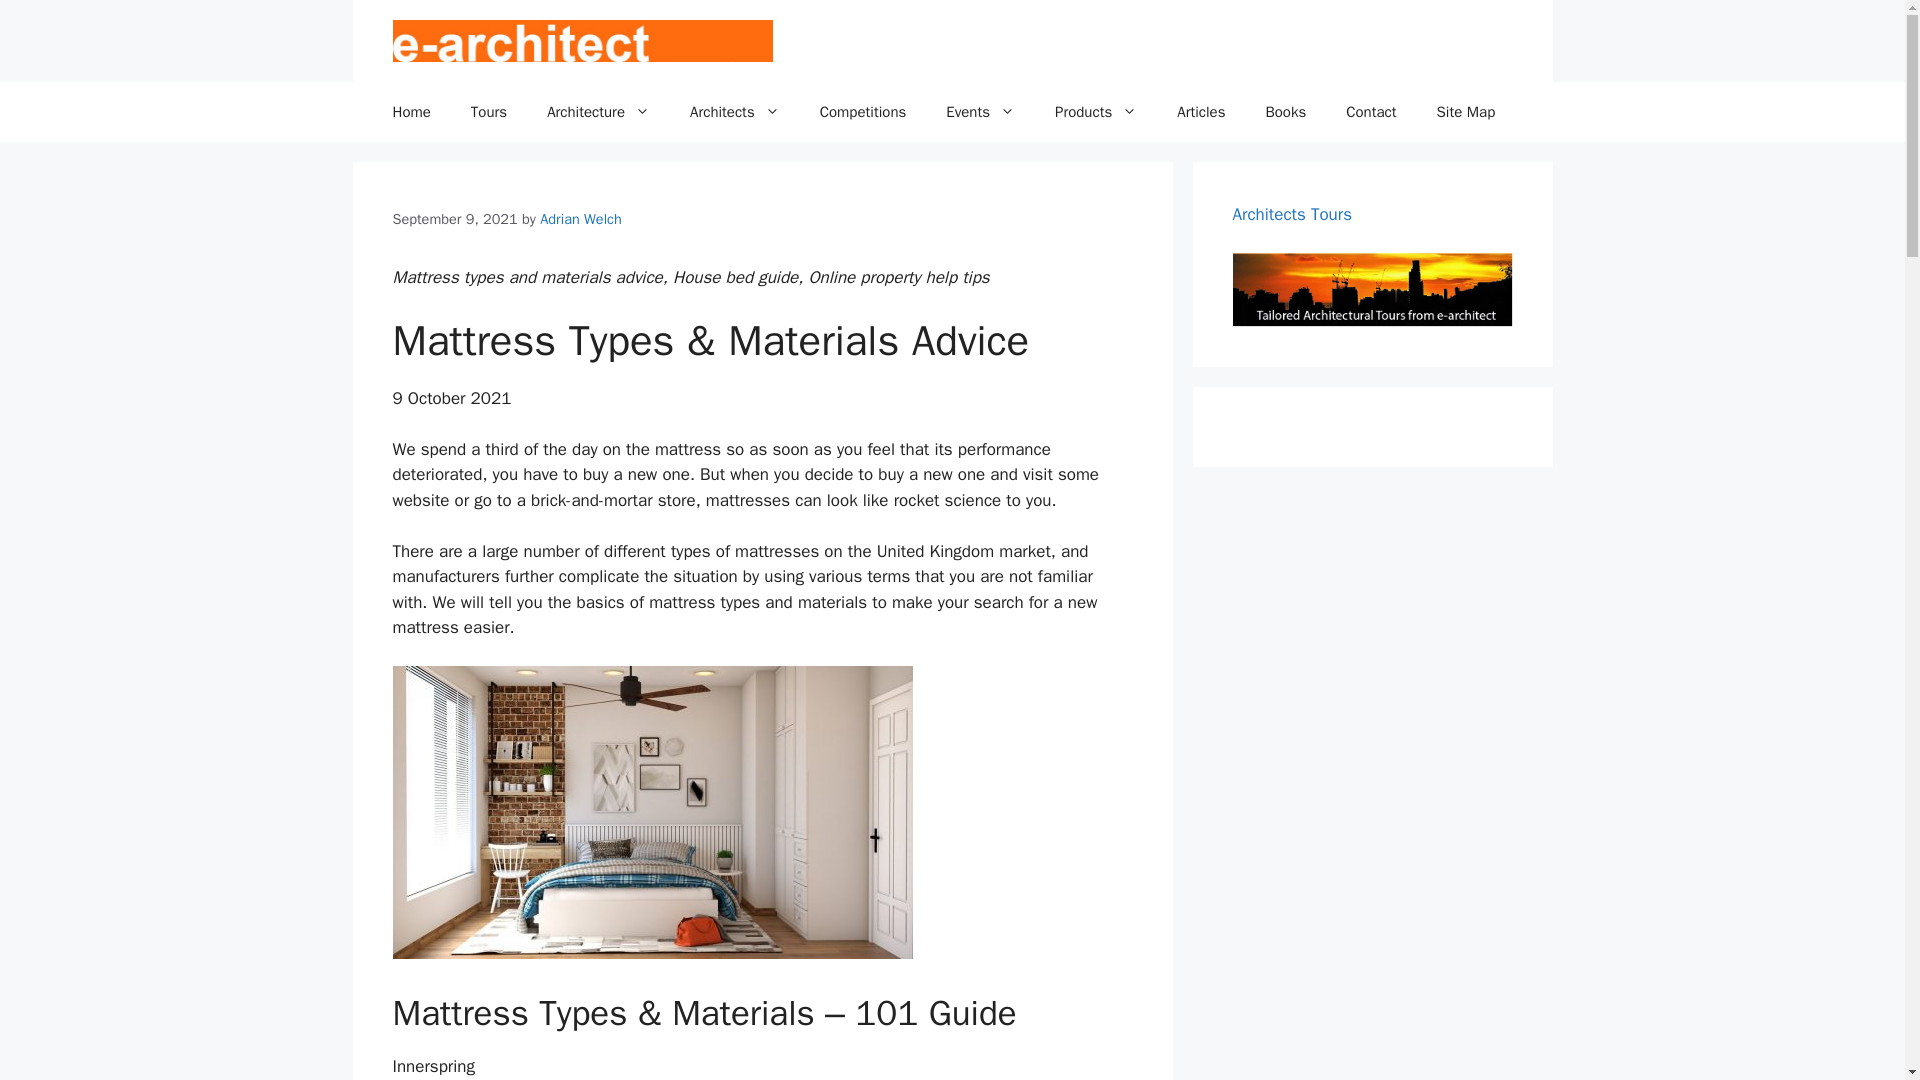 Image resolution: width=1920 pixels, height=1080 pixels. What do you see at coordinates (864, 112) in the screenshot?
I see `Competitions` at bounding box center [864, 112].